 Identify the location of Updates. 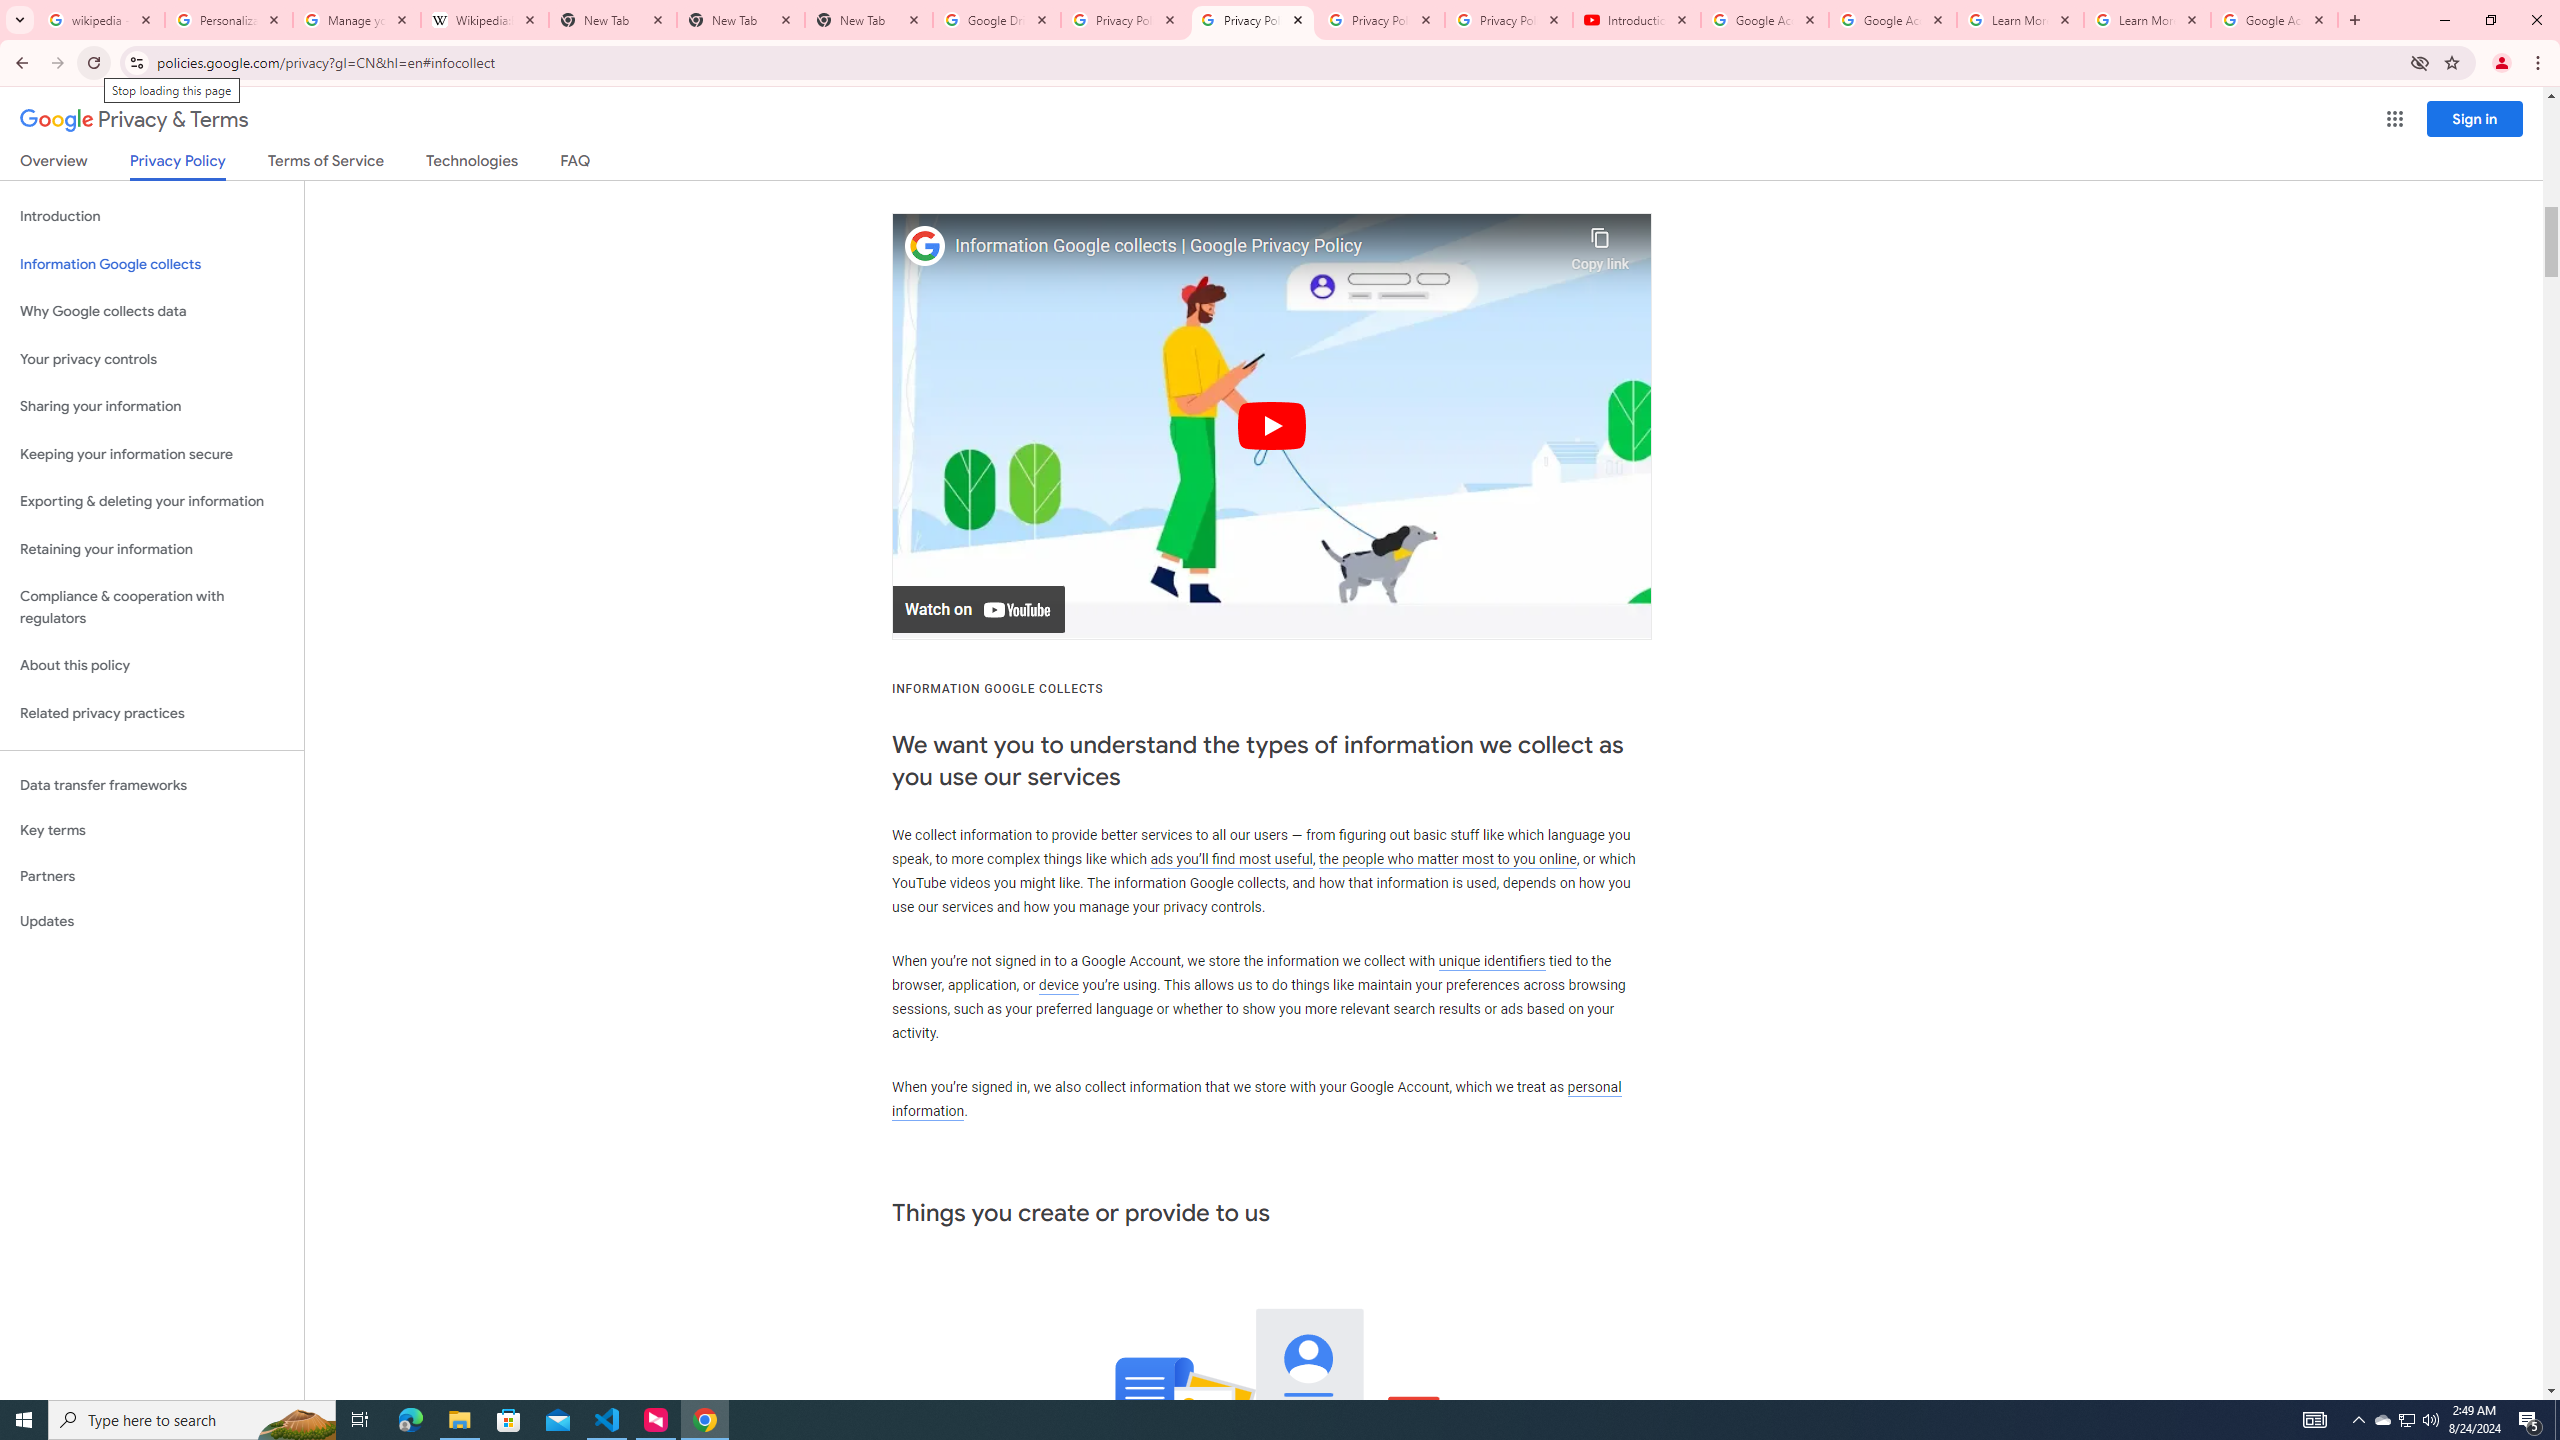
(152, 921).